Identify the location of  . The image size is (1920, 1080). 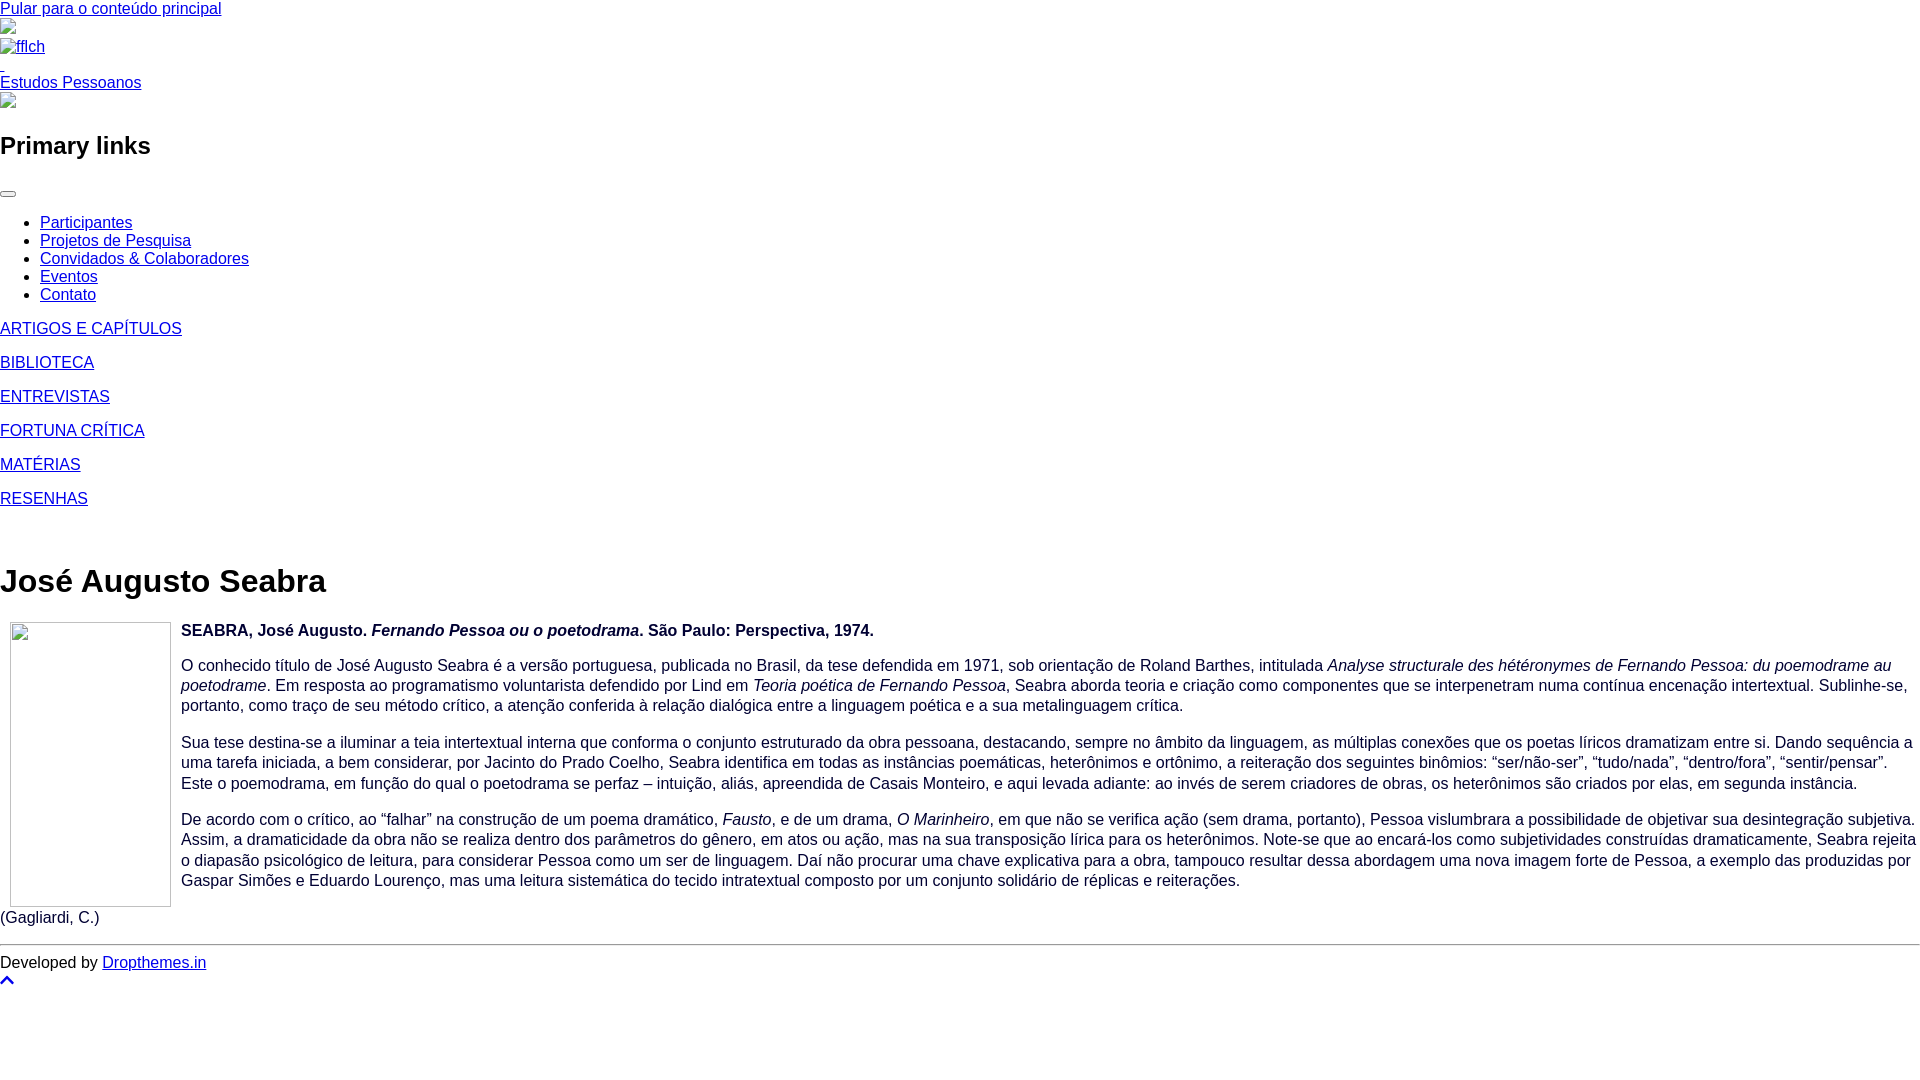
(2, 64).